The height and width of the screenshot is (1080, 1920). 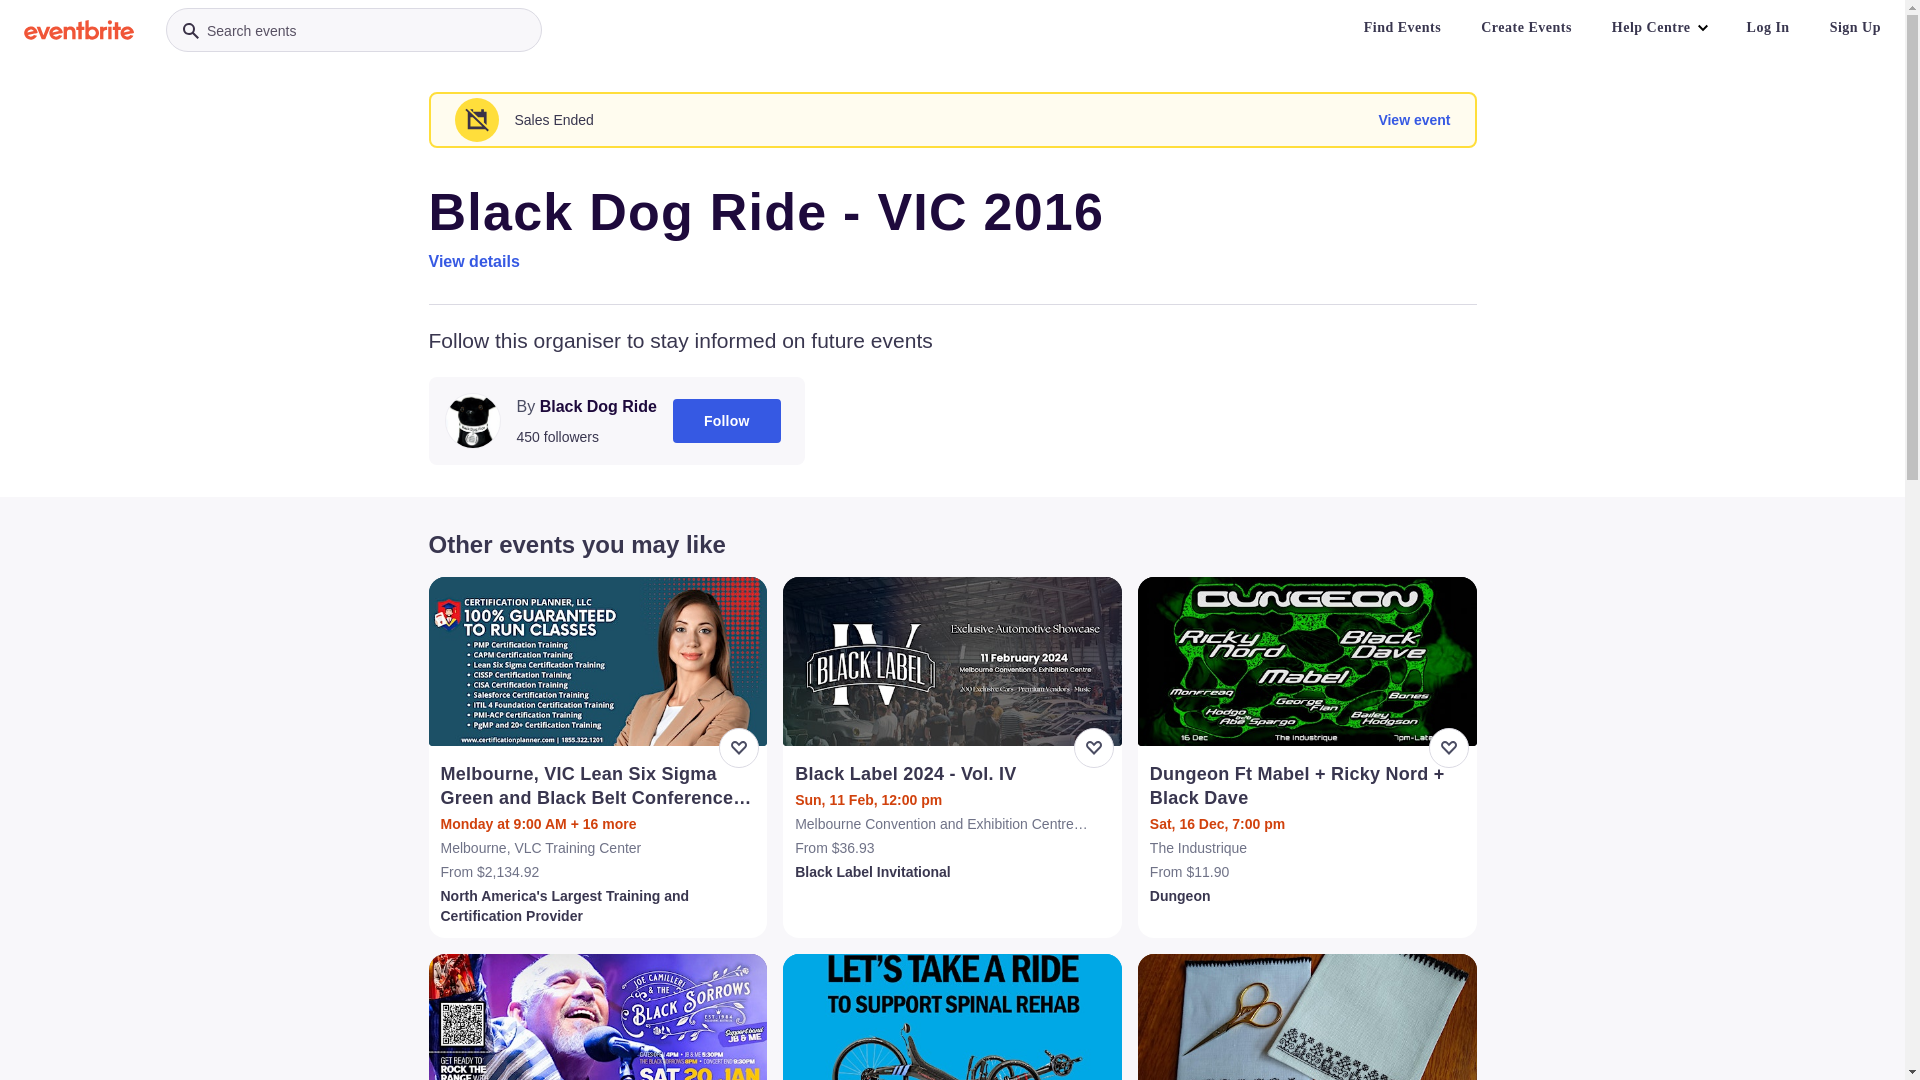 What do you see at coordinates (954, 774) in the screenshot?
I see `Black Label 2024 - Vol. IV` at bounding box center [954, 774].